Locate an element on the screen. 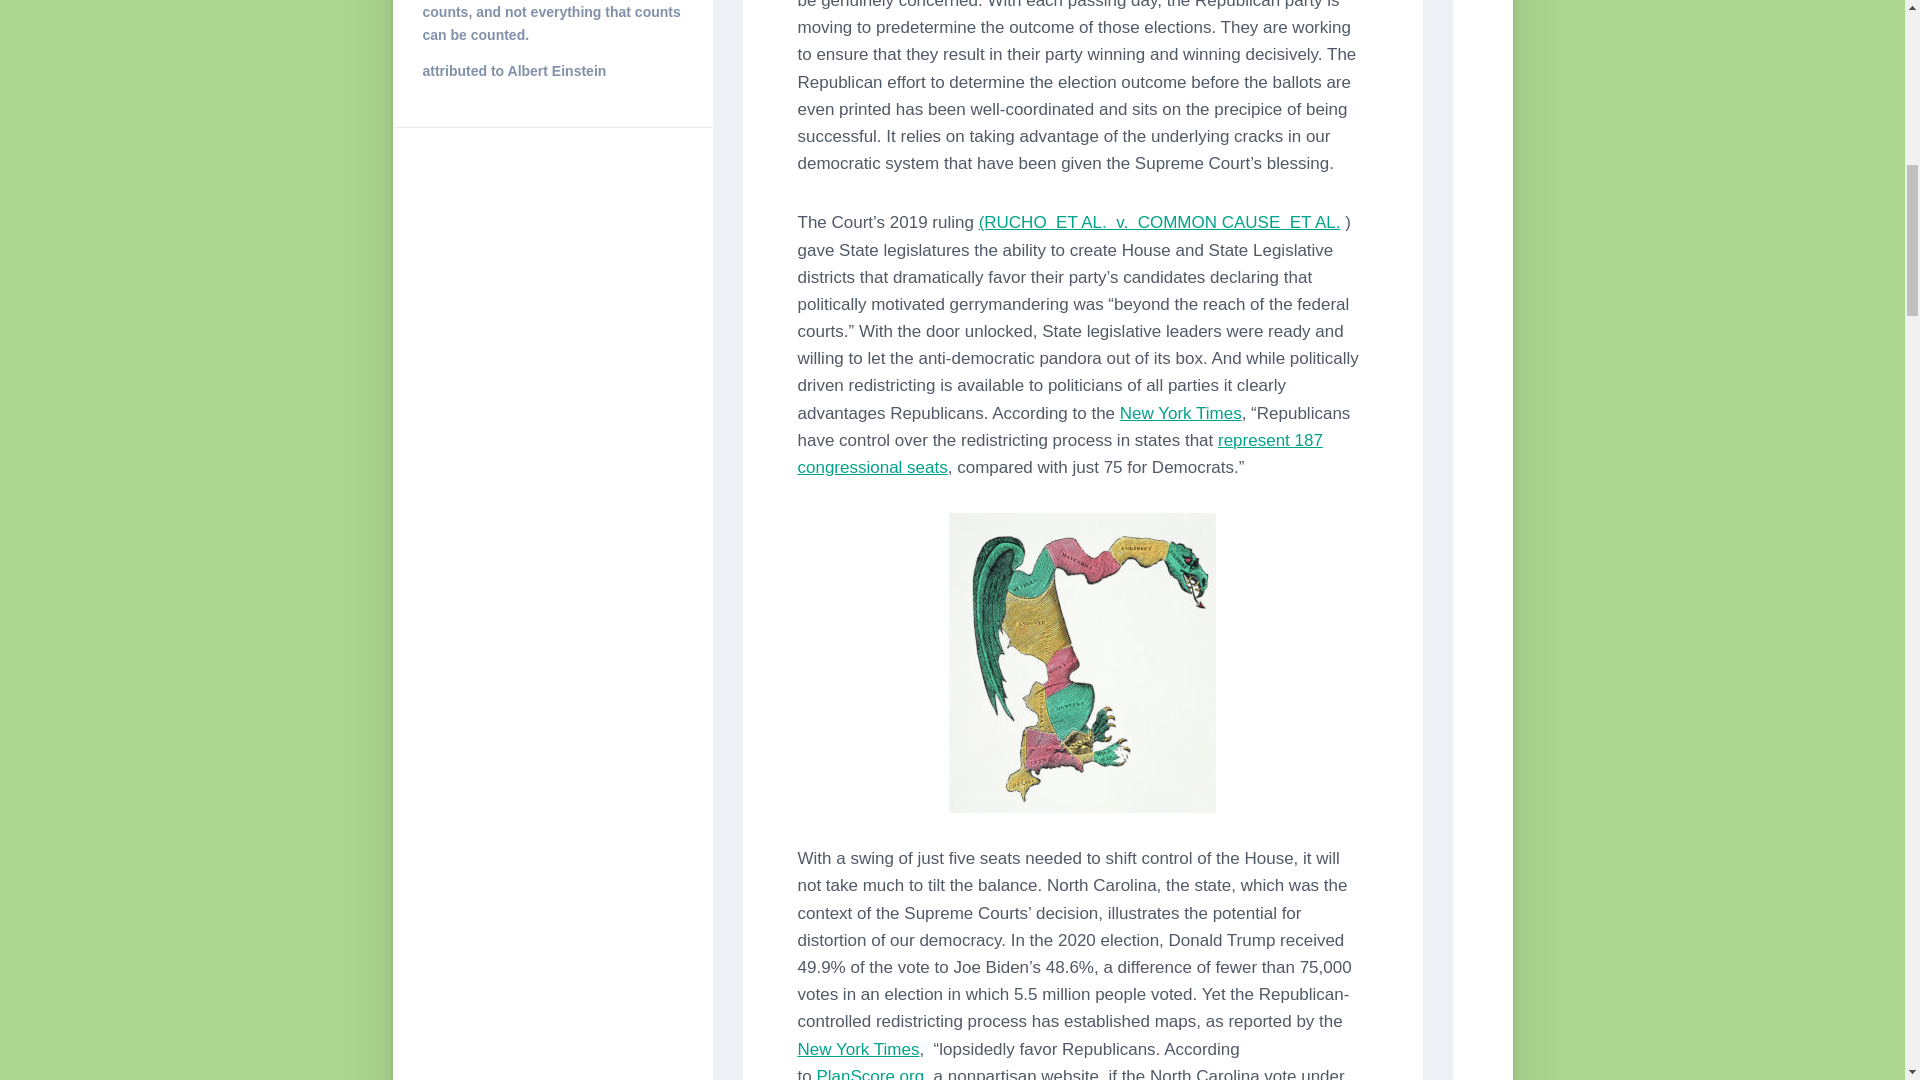  represent 187 congressional seats is located at coordinates (1060, 454).